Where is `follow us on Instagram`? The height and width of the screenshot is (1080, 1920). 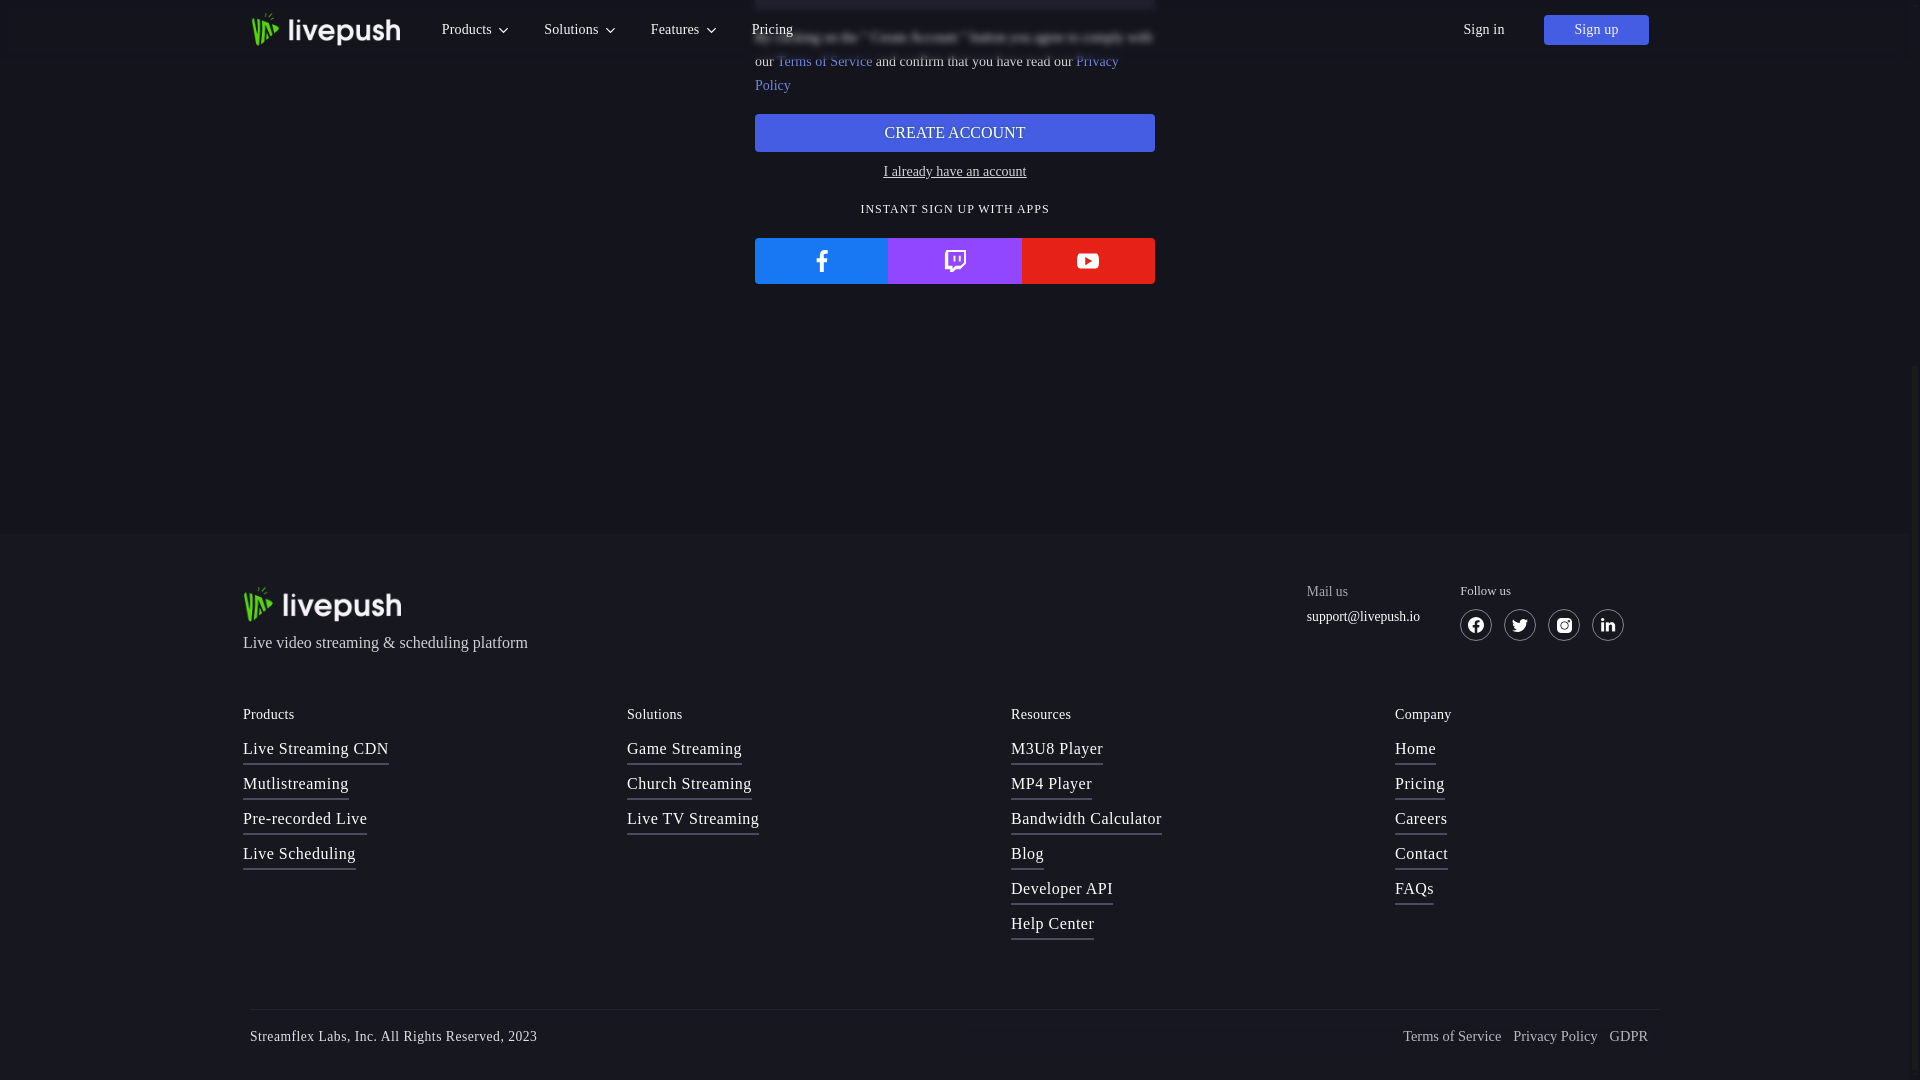 follow us on Instagram is located at coordinates (1564, 625).